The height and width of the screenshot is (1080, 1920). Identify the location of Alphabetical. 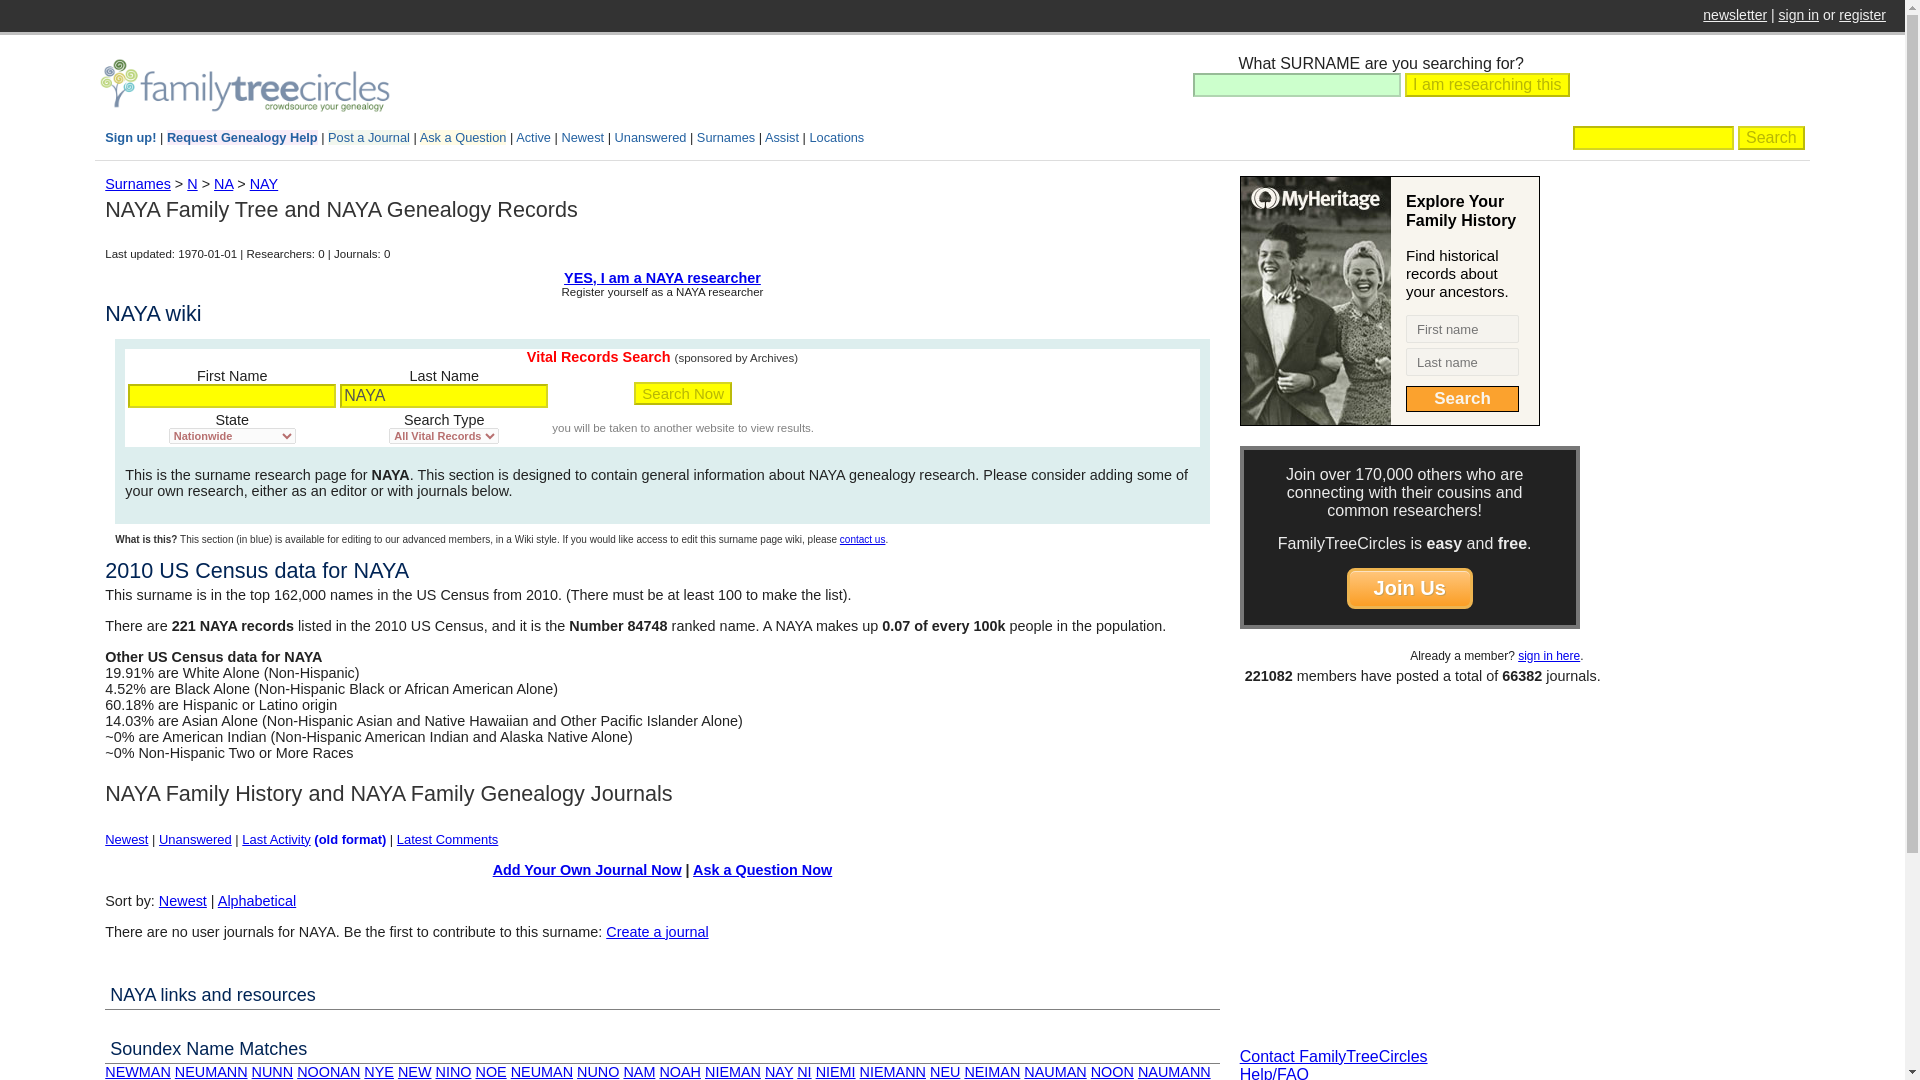
(256, 901).